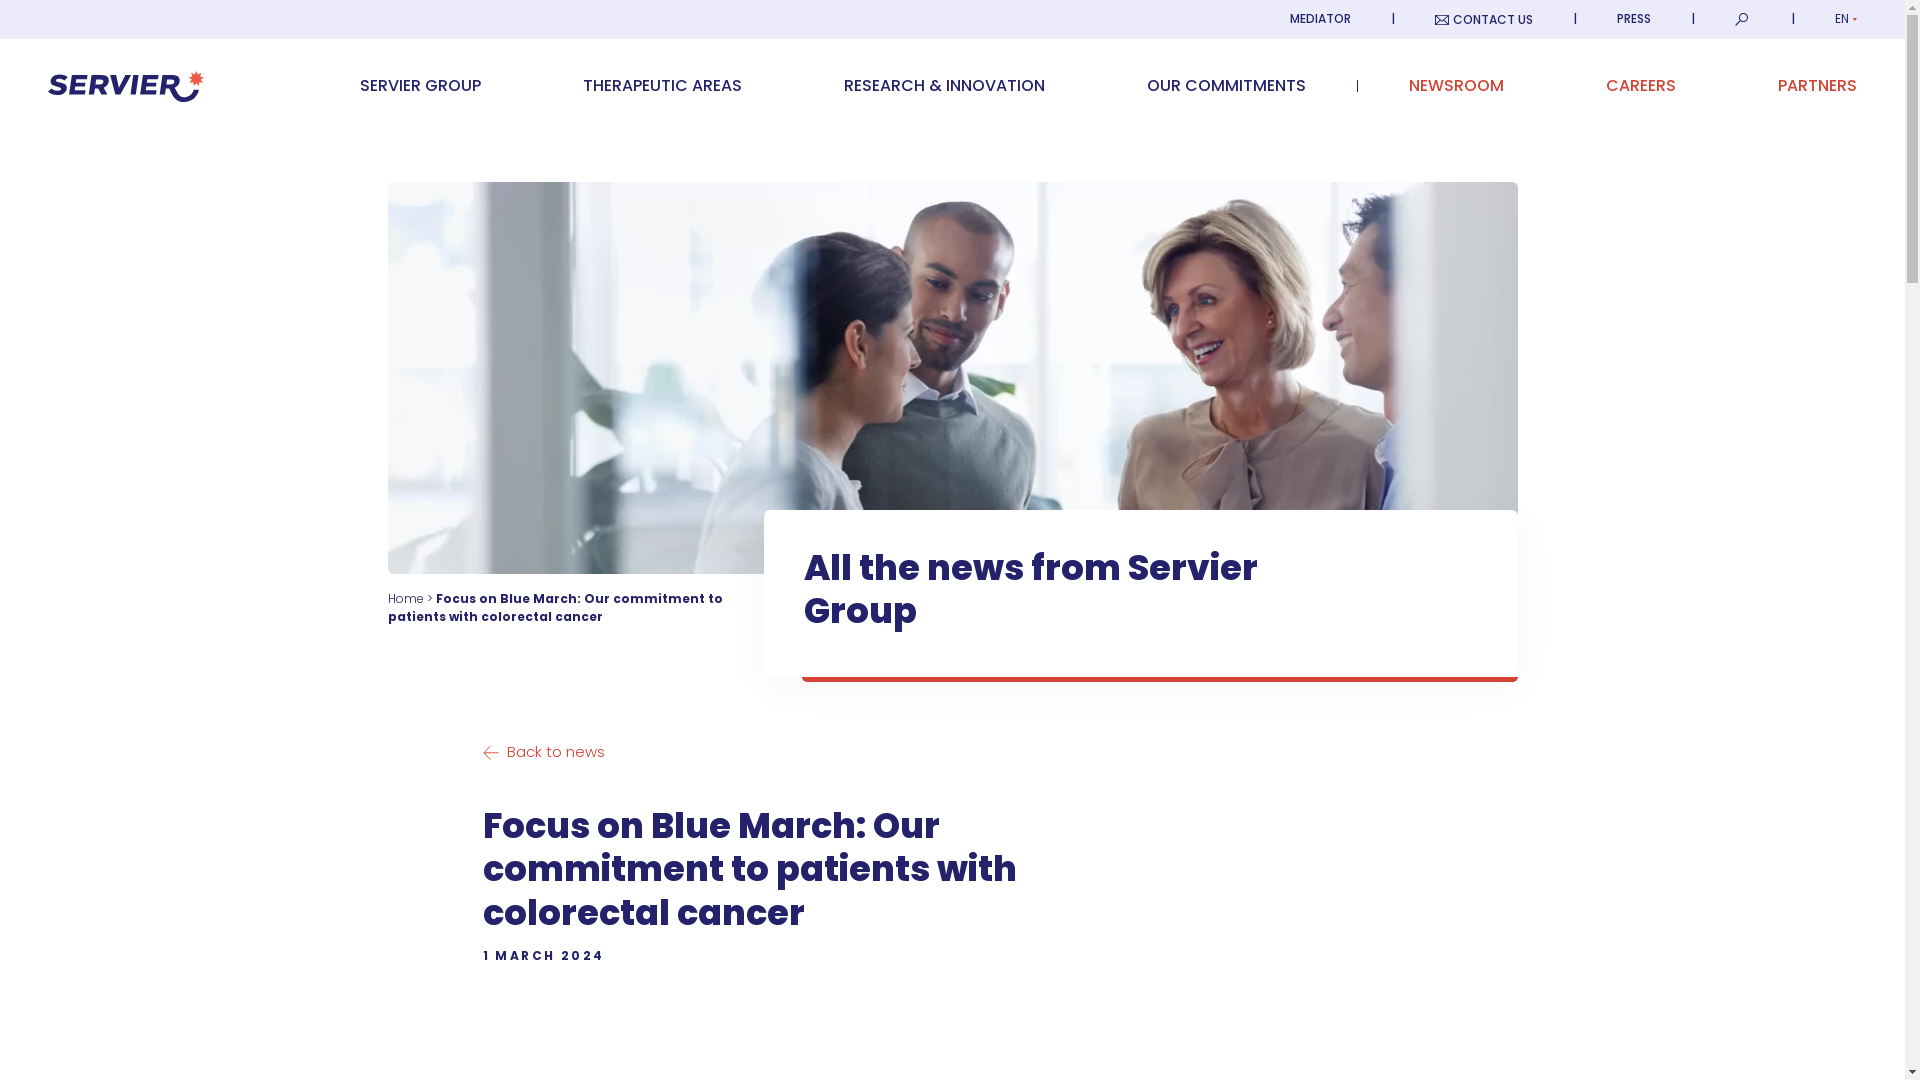 The height and width of the screenshot is (1080, 1920). What do you see at coordinates (1483, 18) in the screenshot?
I see `CONTACT US` at bounding box center [1483, 18].